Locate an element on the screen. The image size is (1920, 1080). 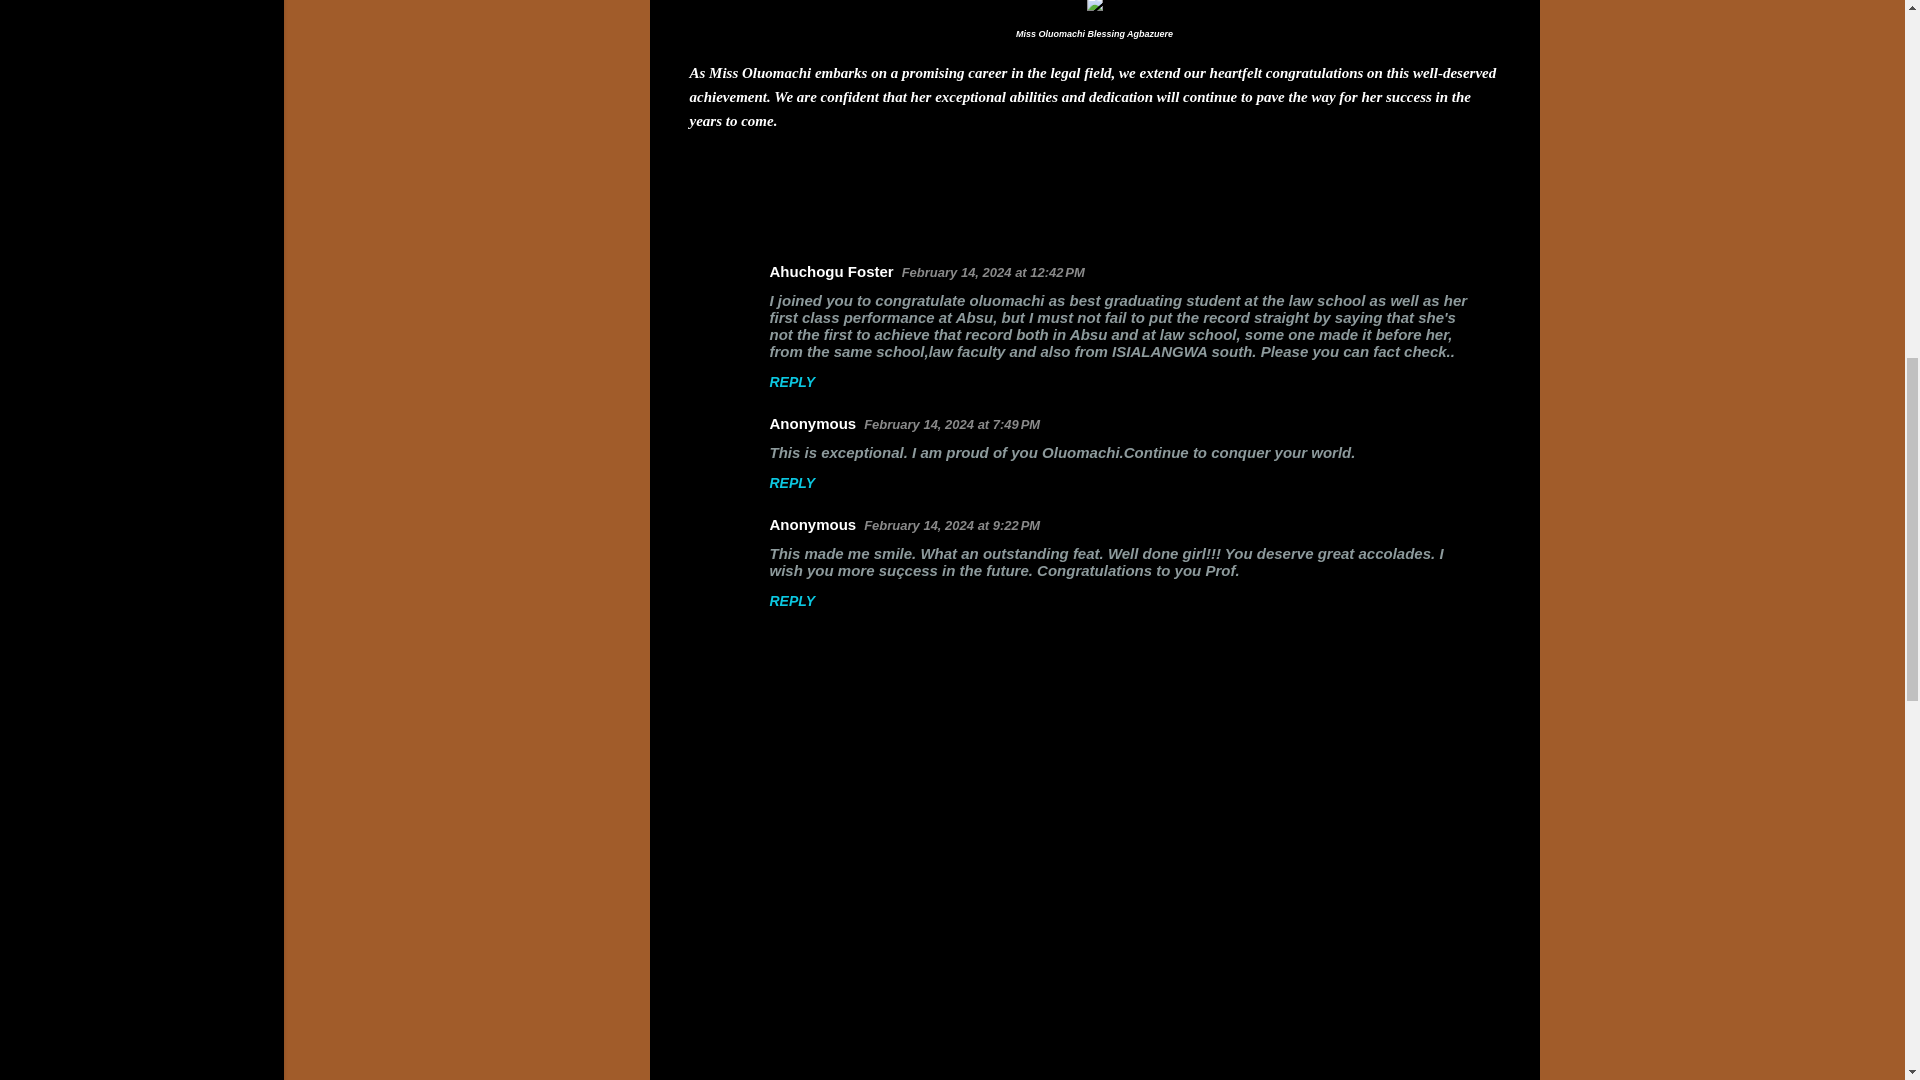
REPLY is located at coordinates (792, 381).